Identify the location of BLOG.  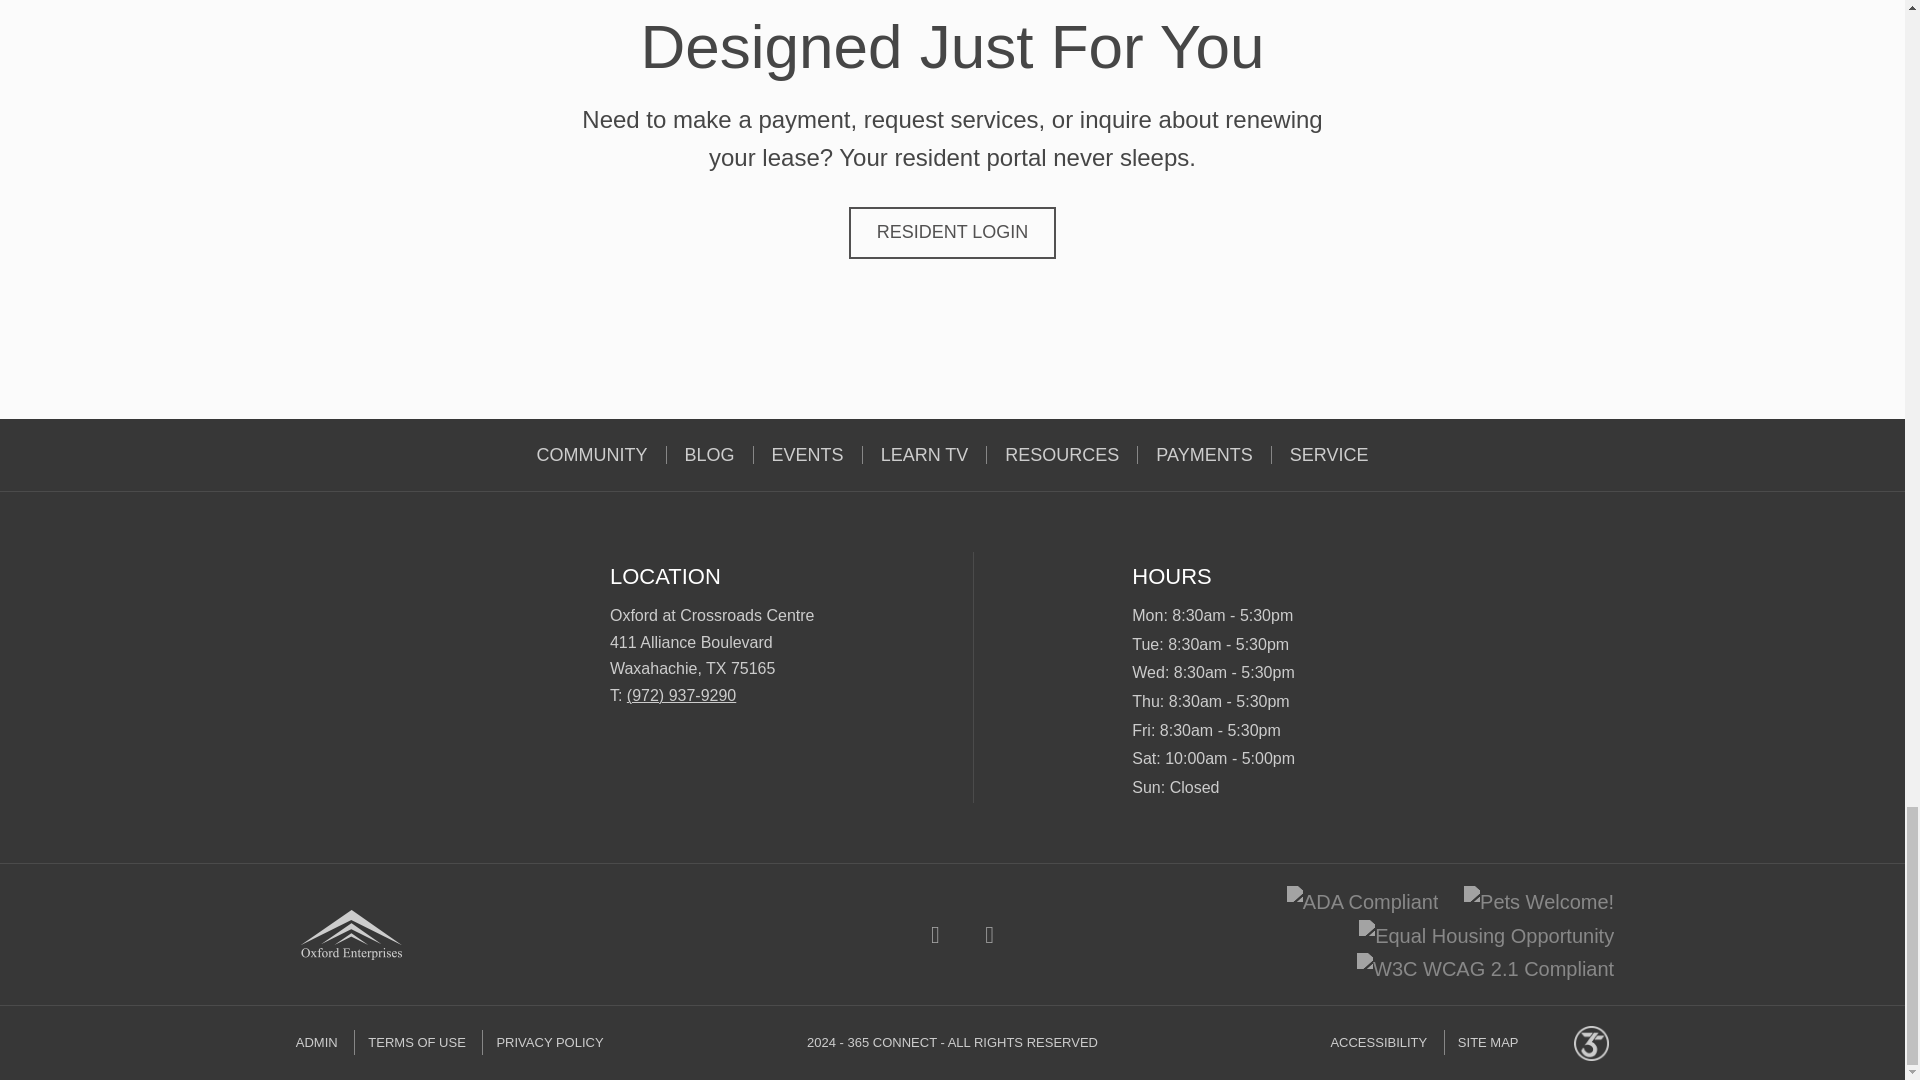
(710, 455).